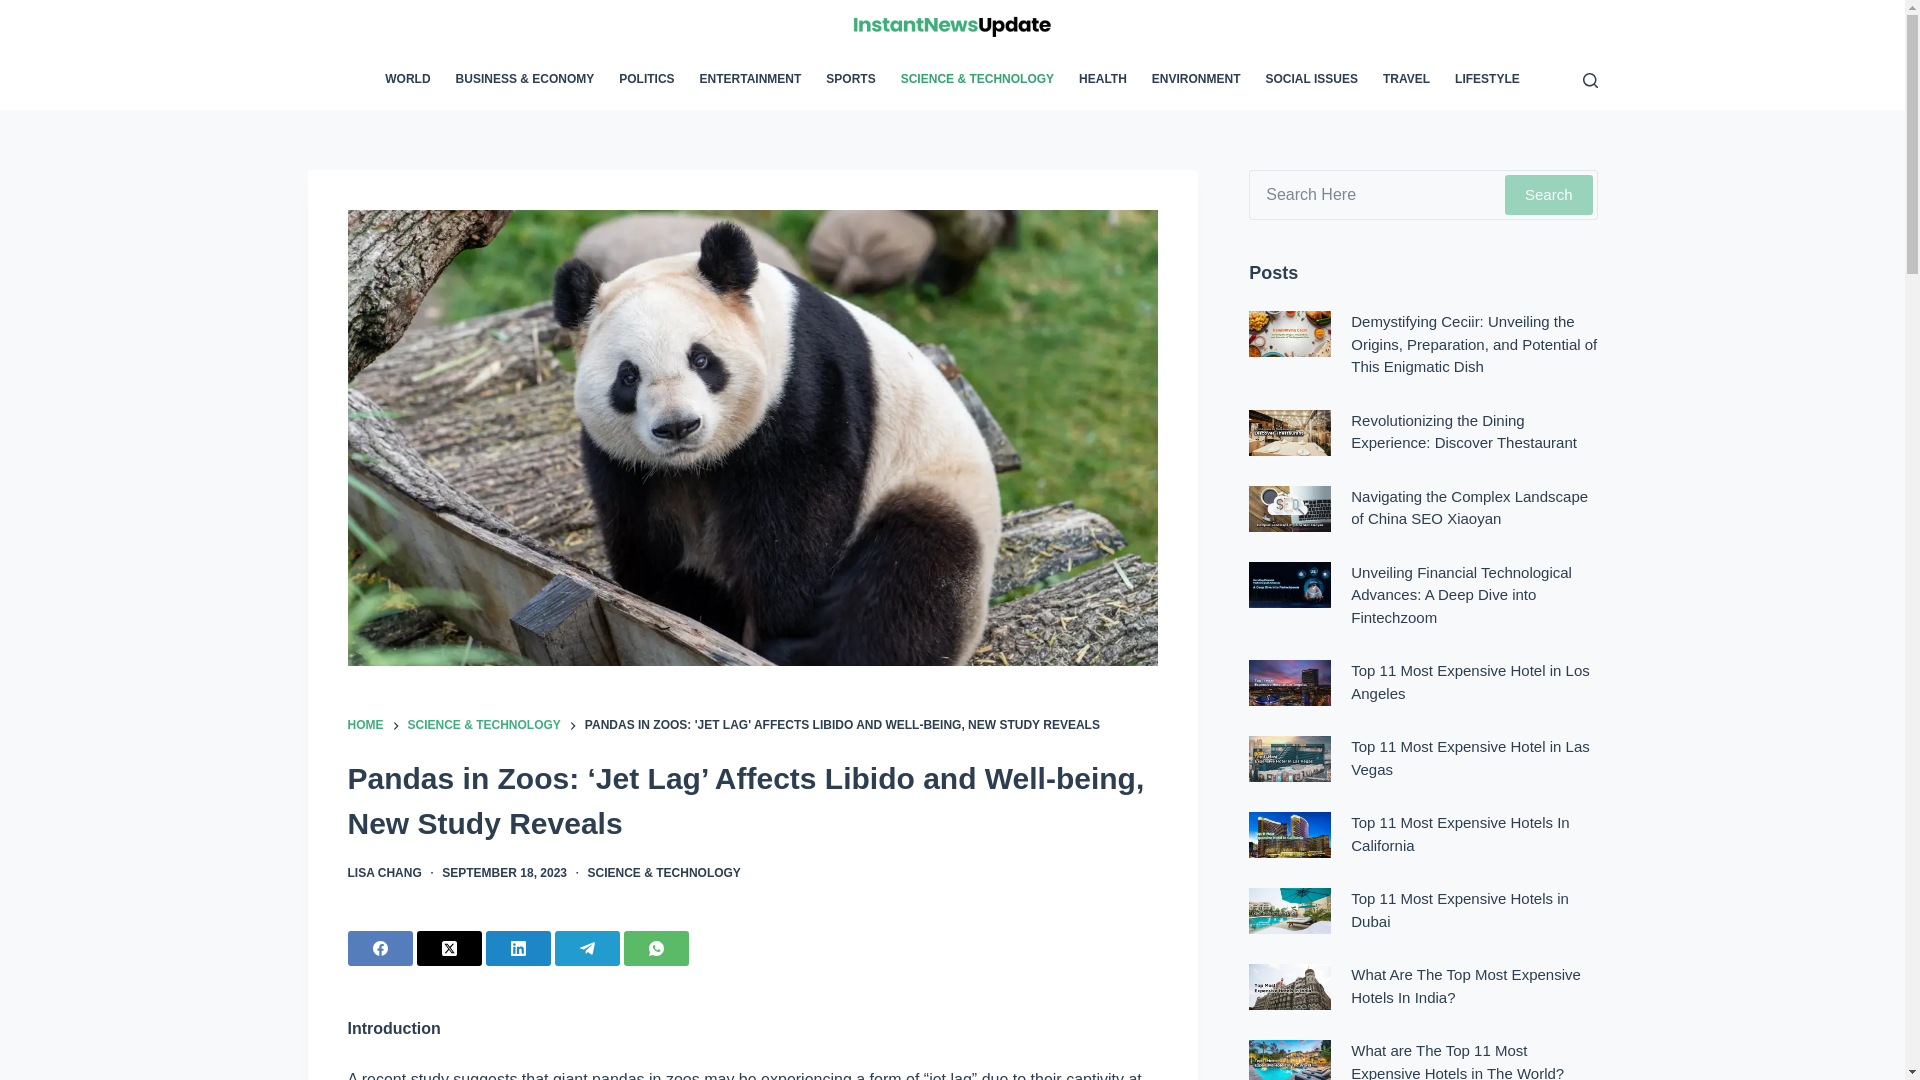  Describe the element at coordinates (1312, 80) in the screenshot. I see `SOCIAL ISSUES` at that location.